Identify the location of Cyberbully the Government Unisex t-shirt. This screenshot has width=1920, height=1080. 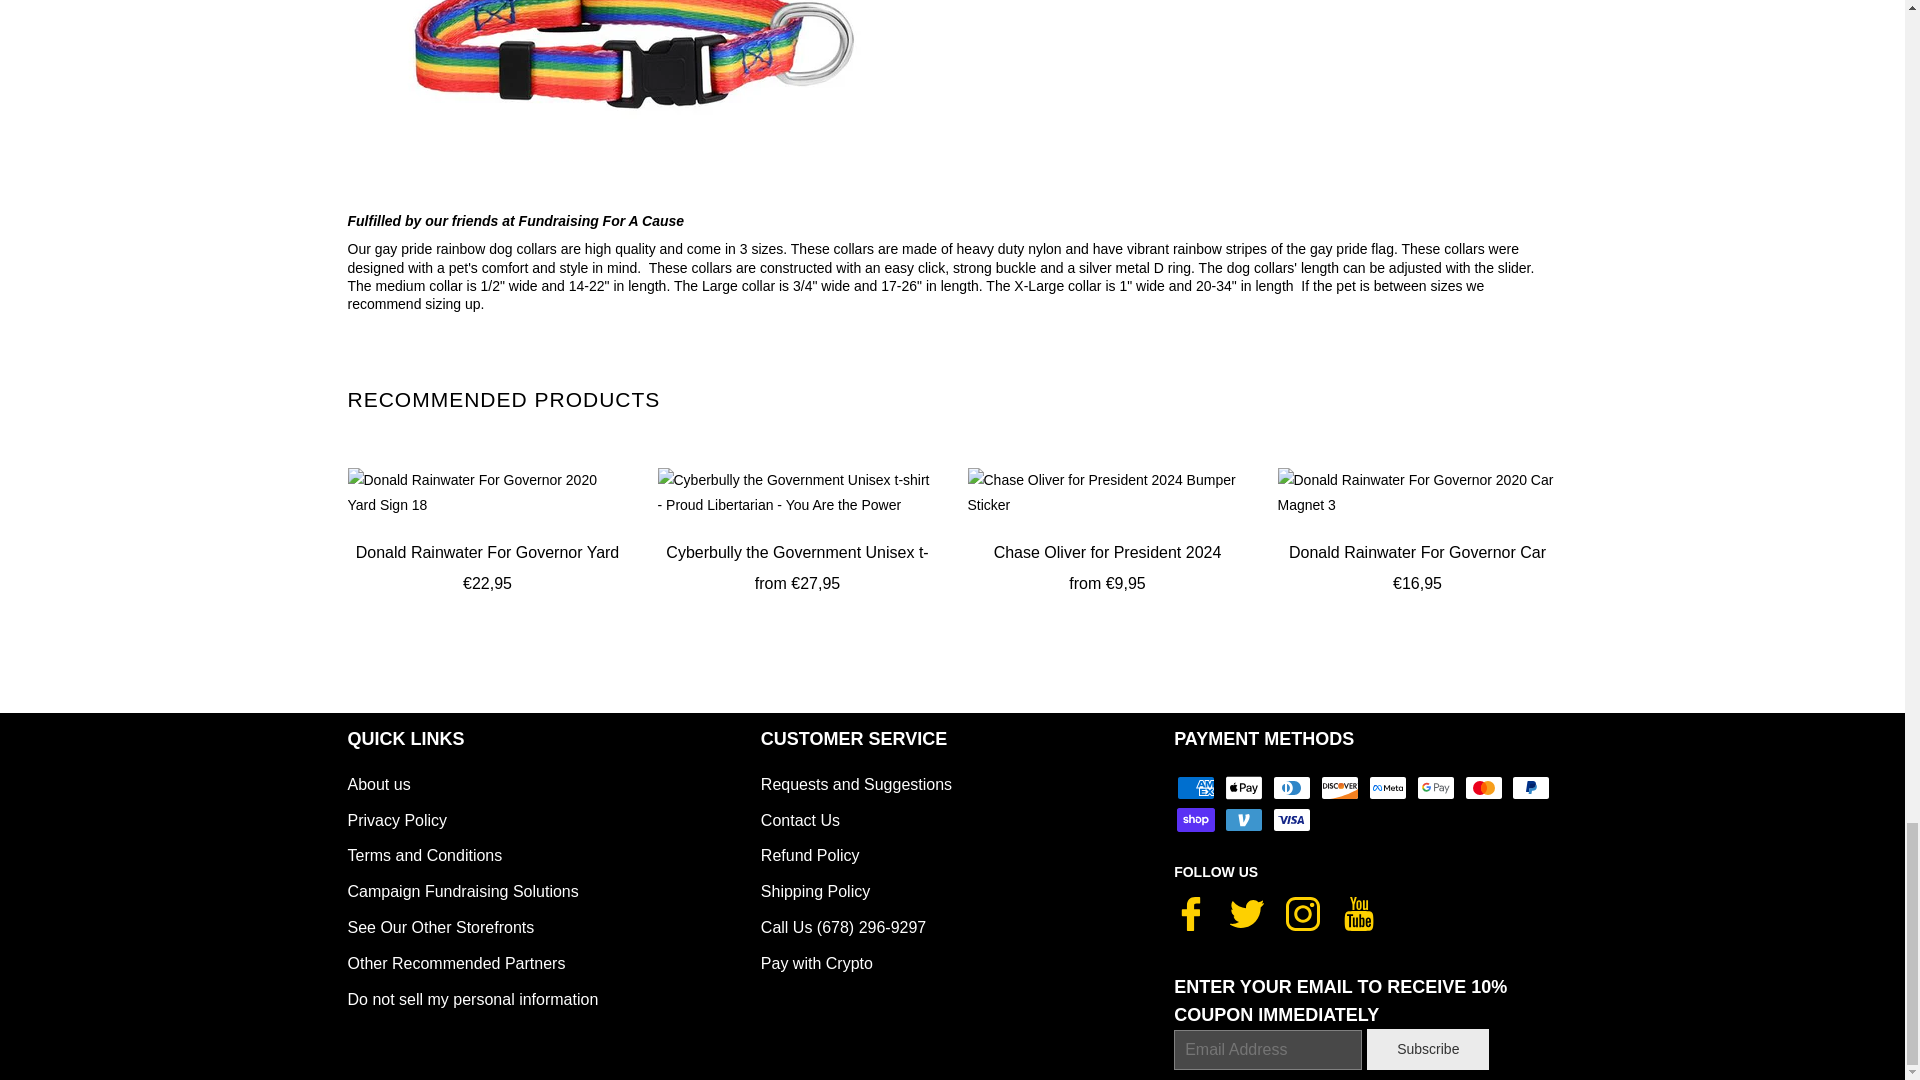
(798, 492).